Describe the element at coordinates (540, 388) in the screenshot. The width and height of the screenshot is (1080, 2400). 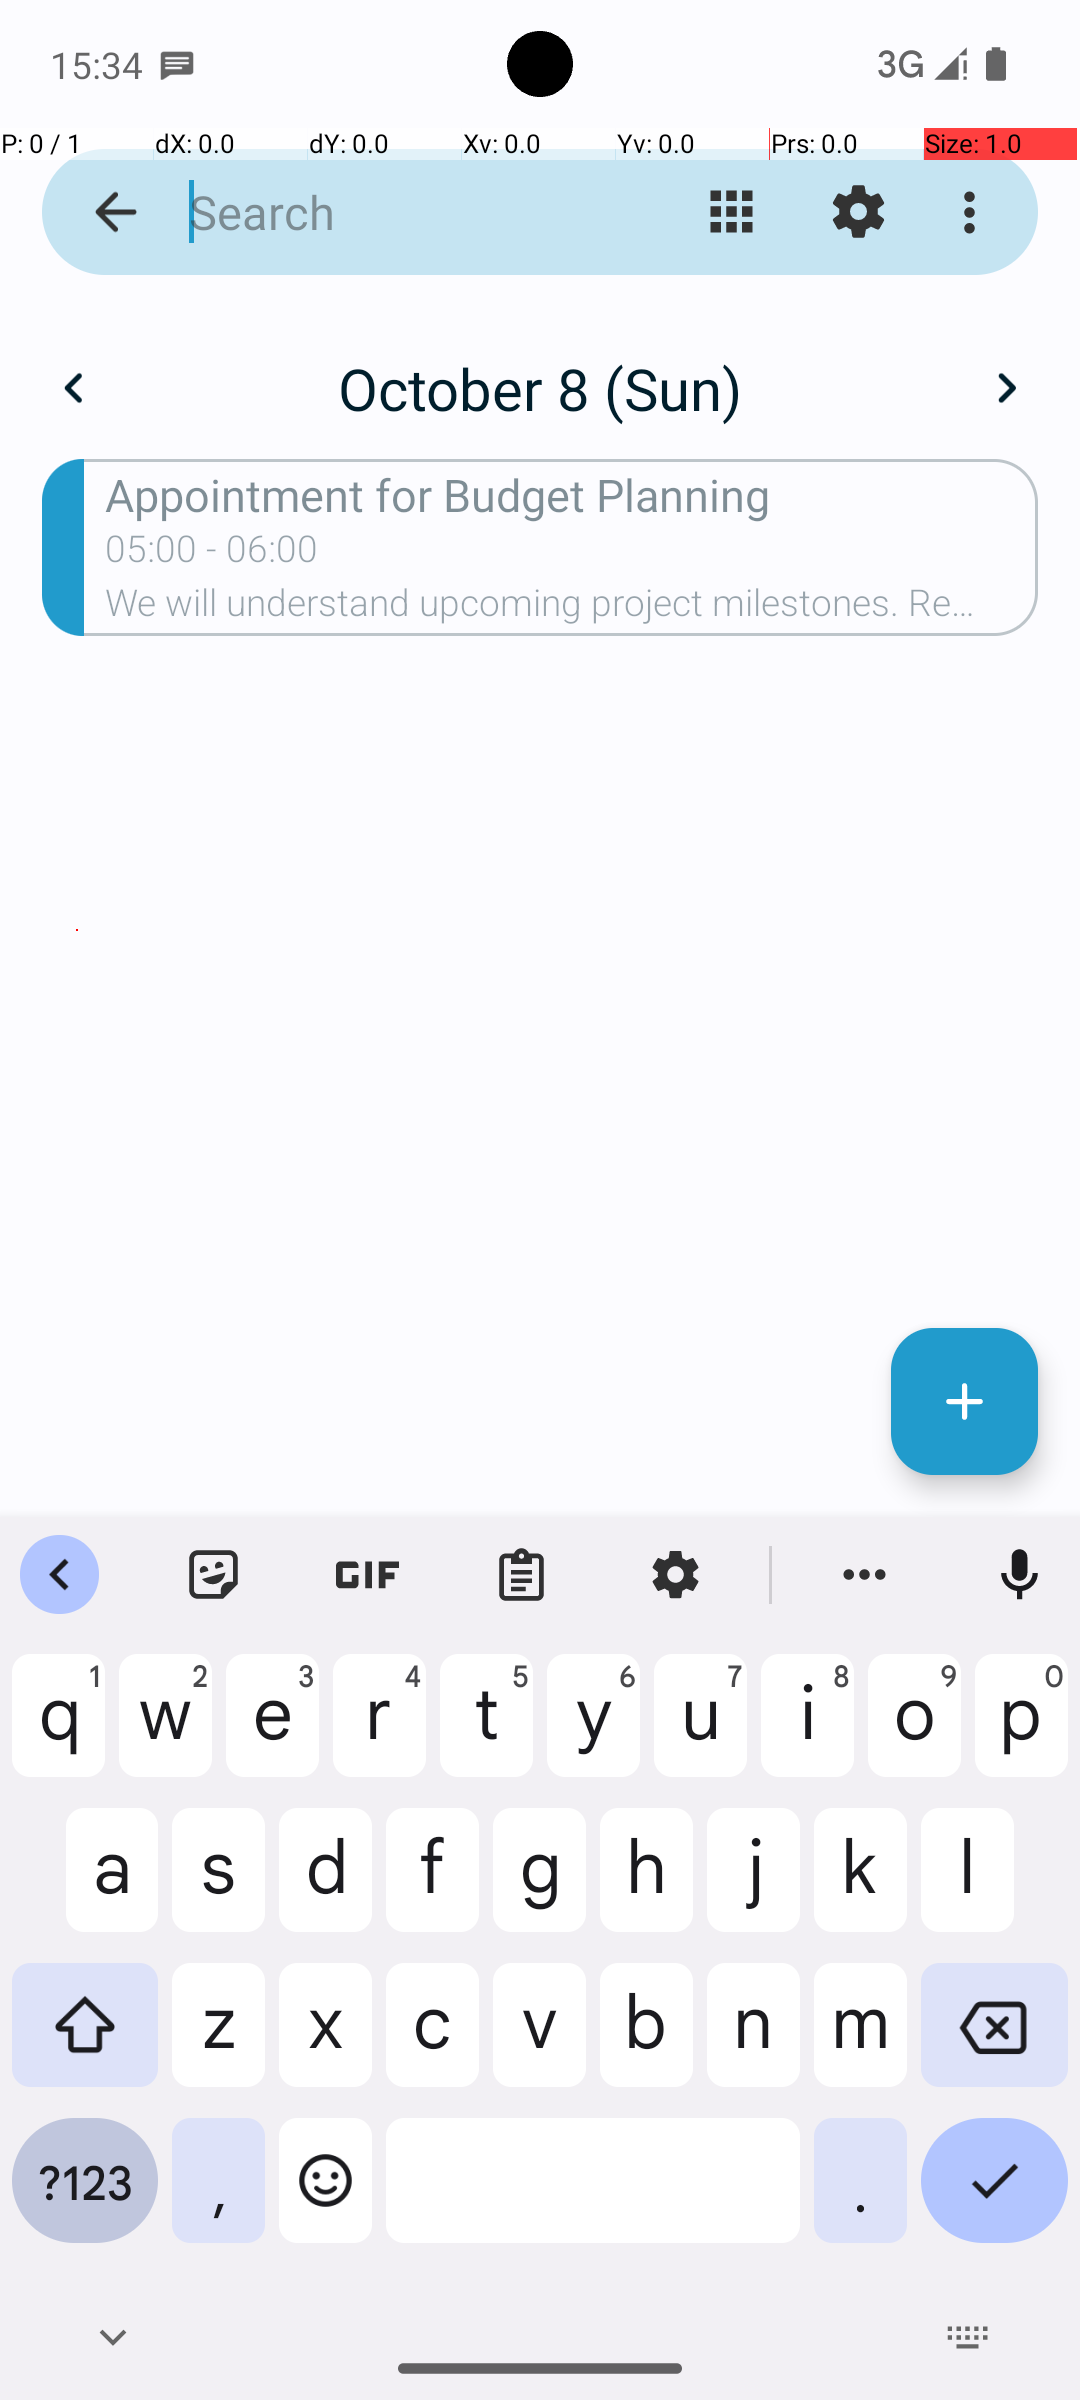
I see `October 8 (Sun)` at that location.